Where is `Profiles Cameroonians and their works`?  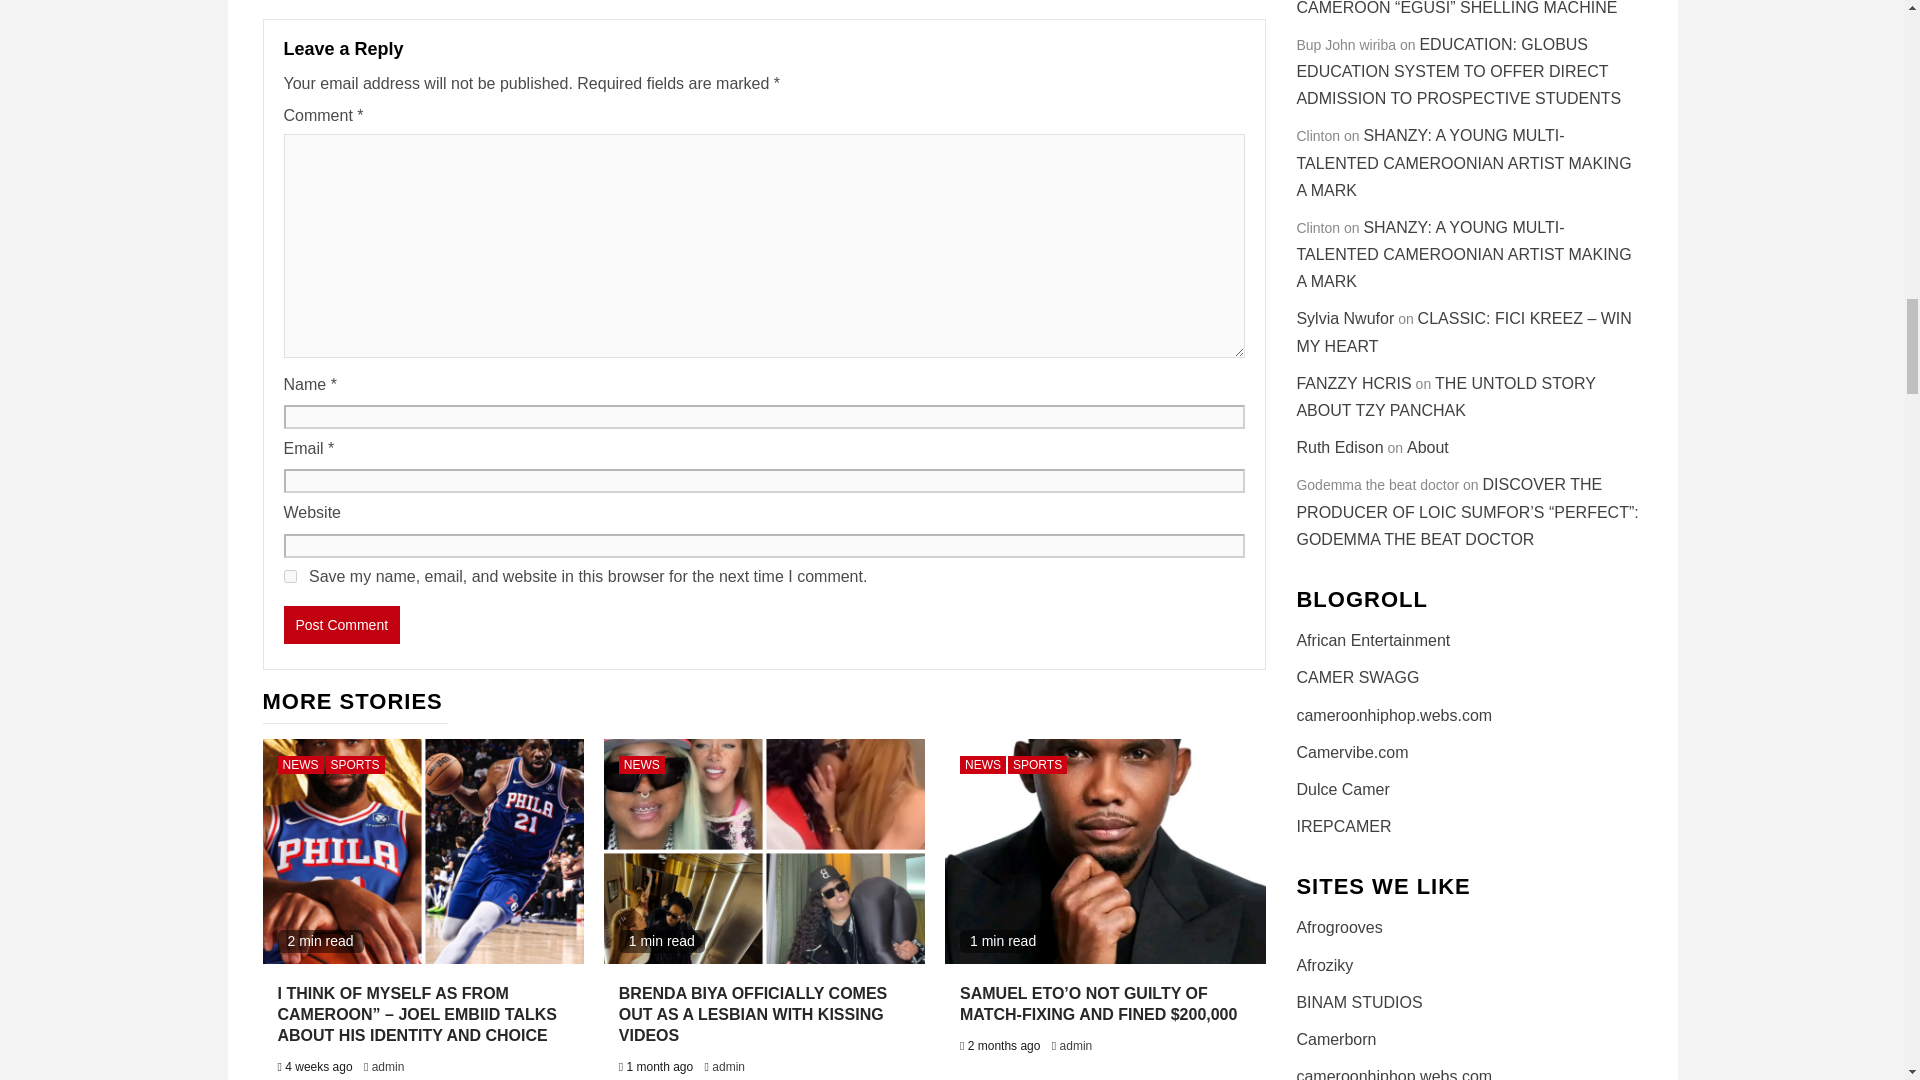
Profiles Cameroonians and their works is located at coordinates (1343, 826).